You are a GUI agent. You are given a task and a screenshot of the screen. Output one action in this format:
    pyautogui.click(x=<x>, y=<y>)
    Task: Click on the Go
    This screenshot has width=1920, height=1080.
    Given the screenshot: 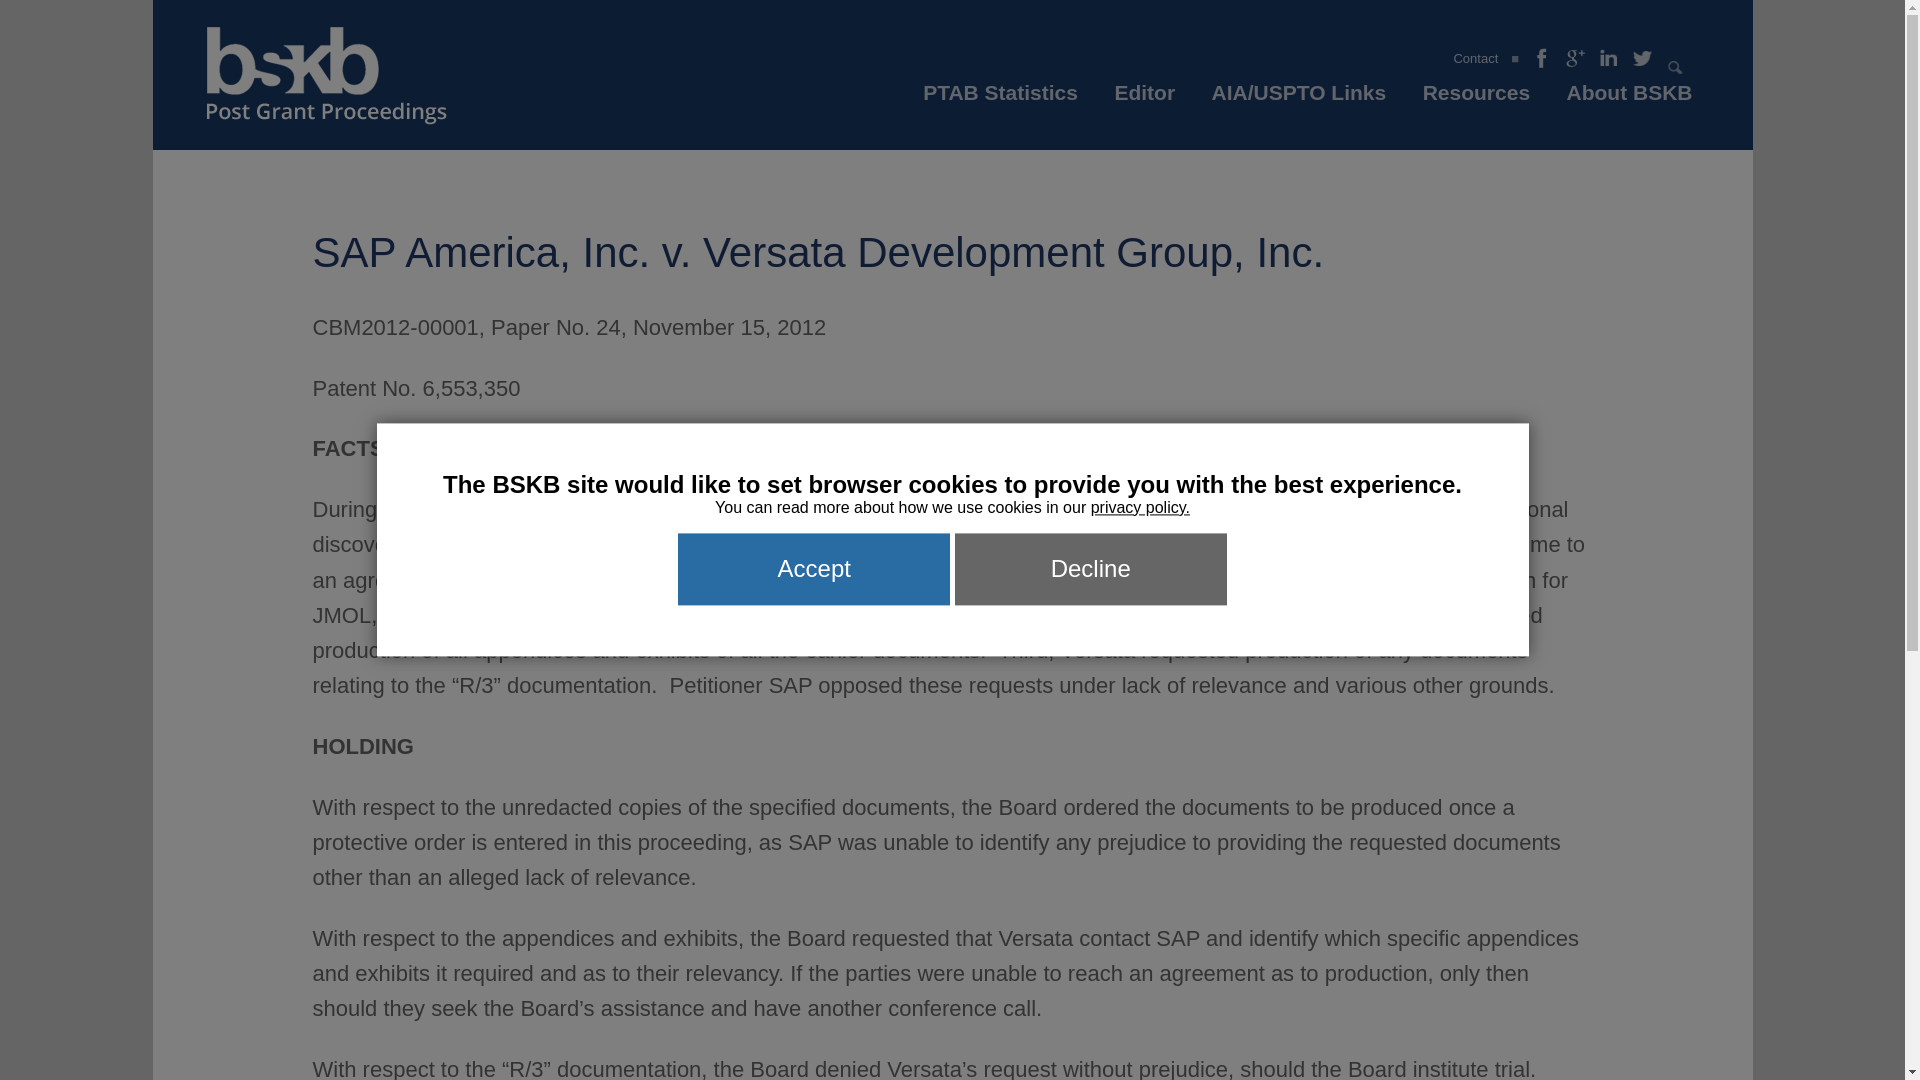 What is the action you would take?
    pyautogui.click(x=1676, y=68)
    